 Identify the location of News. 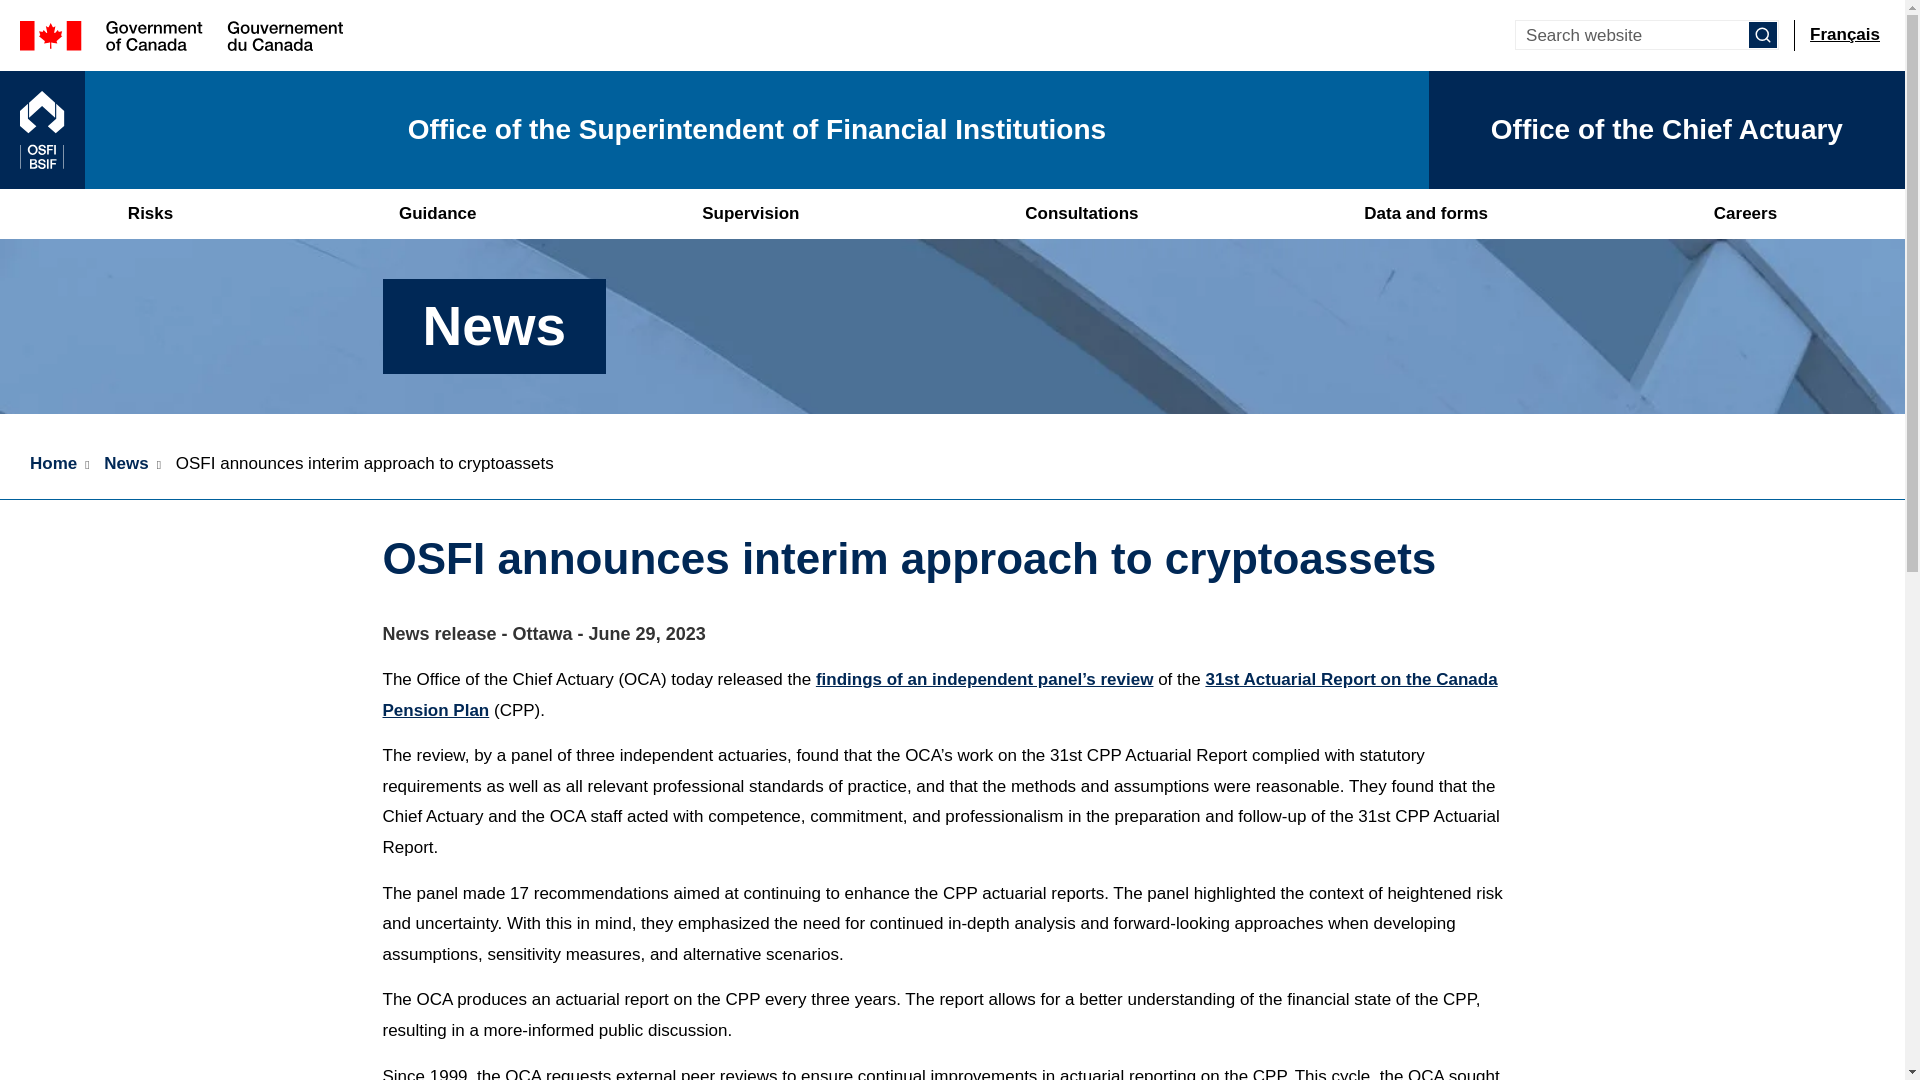
(129, 464).